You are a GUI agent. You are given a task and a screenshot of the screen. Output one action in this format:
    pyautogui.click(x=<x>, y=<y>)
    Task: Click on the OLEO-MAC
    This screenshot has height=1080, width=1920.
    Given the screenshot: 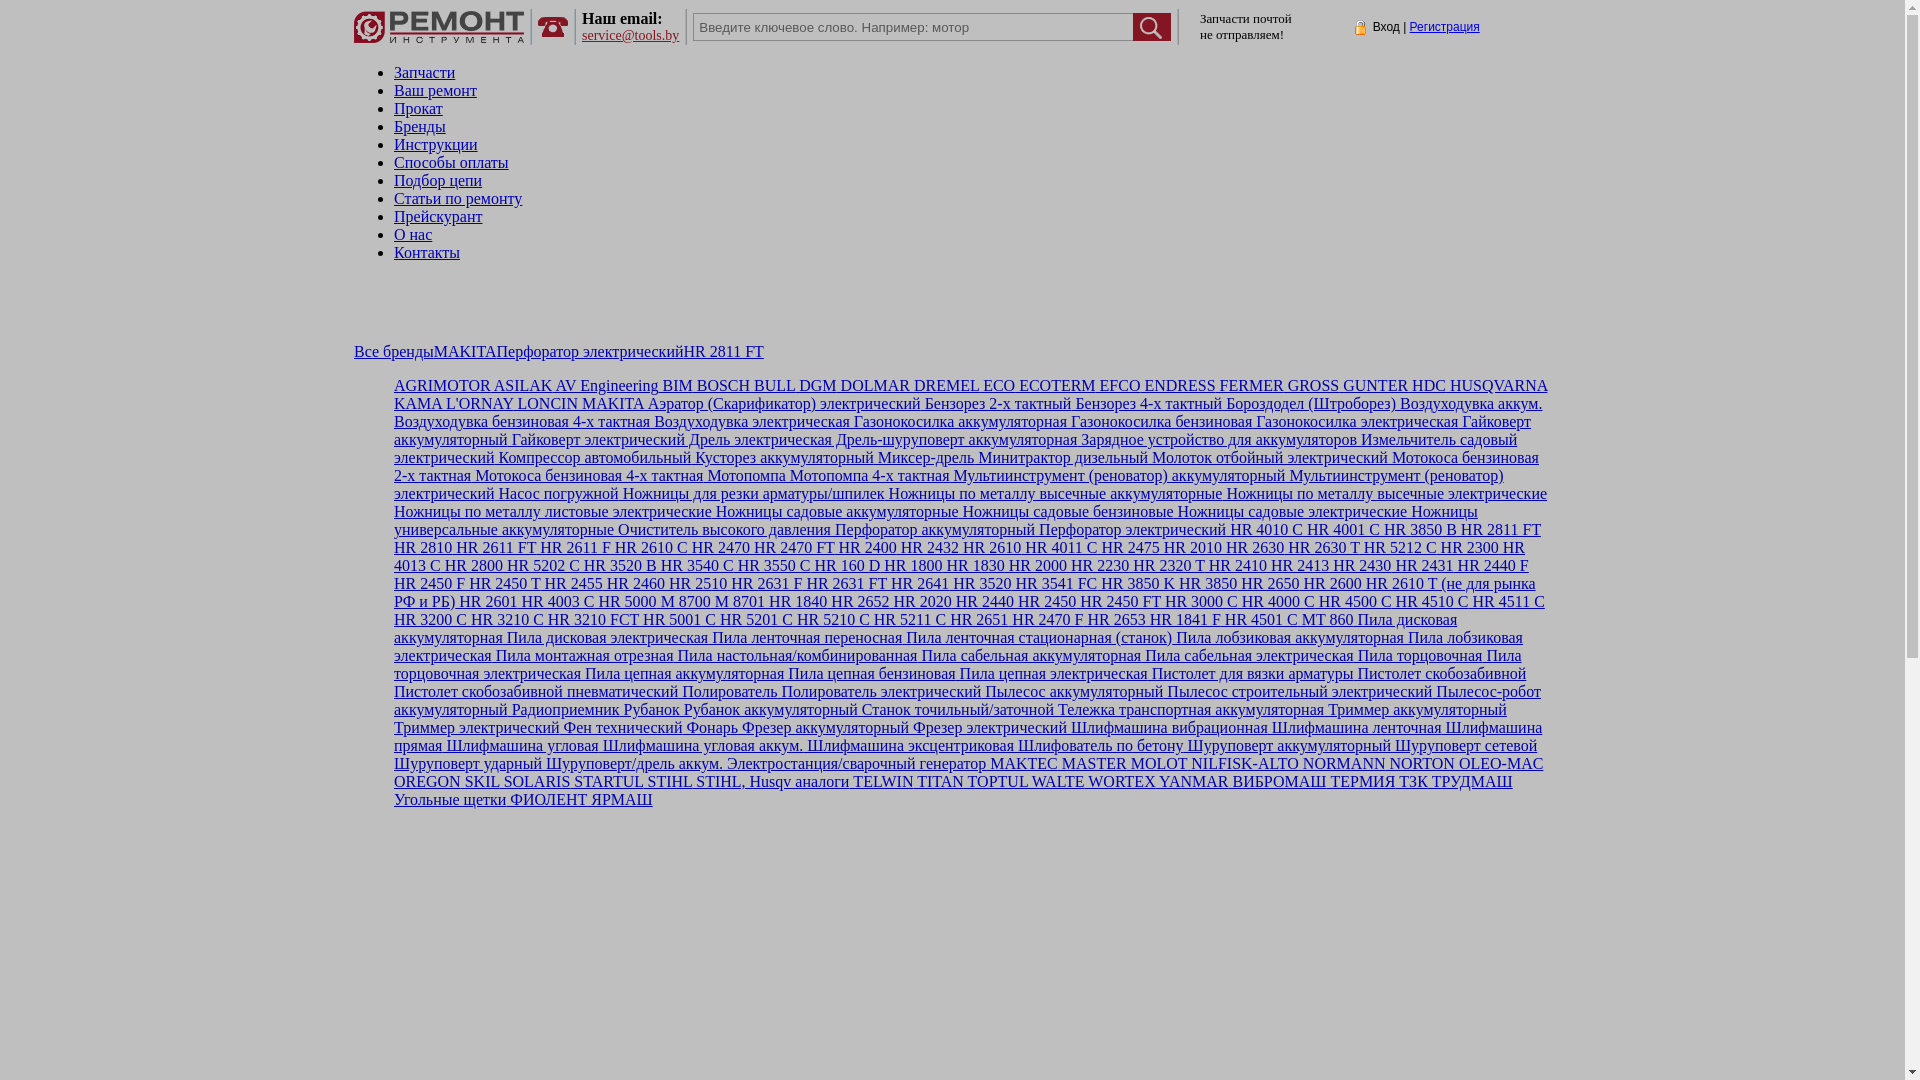 What is the action you would take?
    pyautogui.click(x=1499, y=764)
    